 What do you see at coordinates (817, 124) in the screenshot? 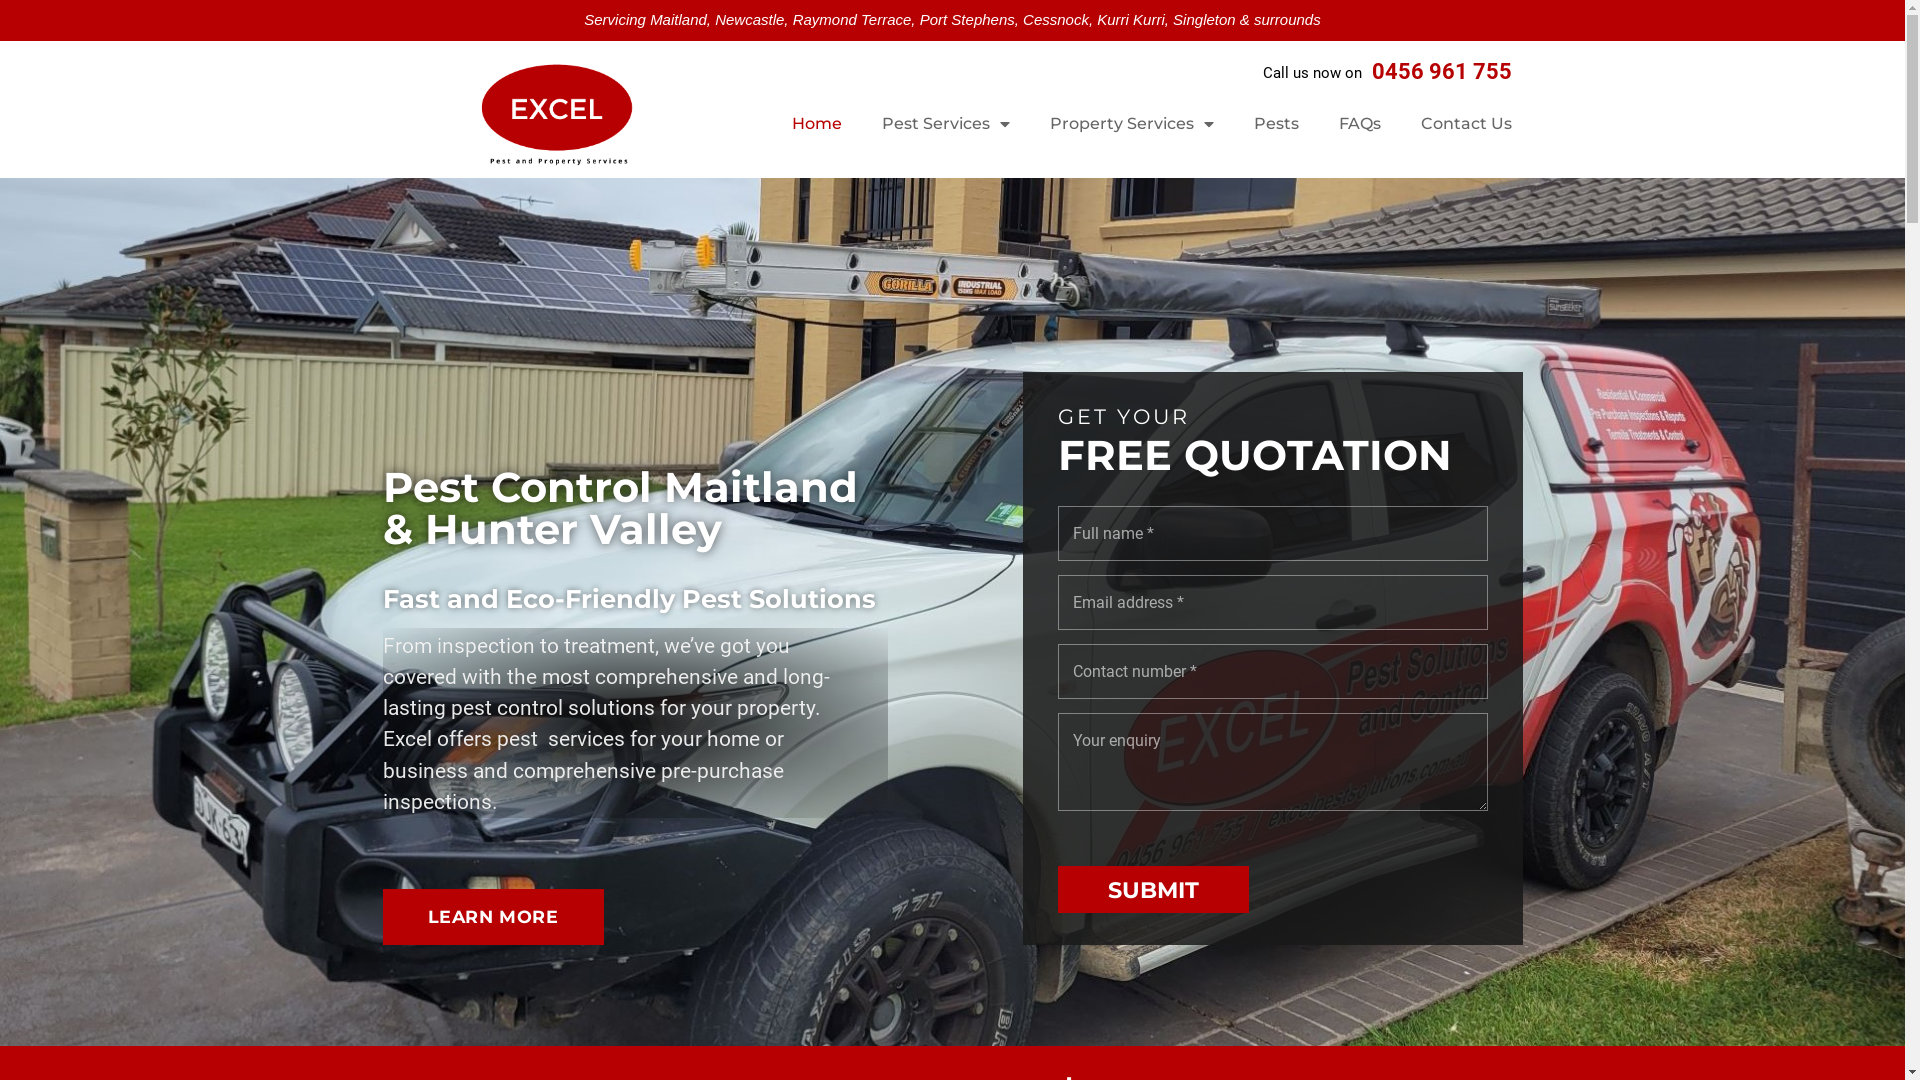
I see `Home` at bounding box center [817, 124].